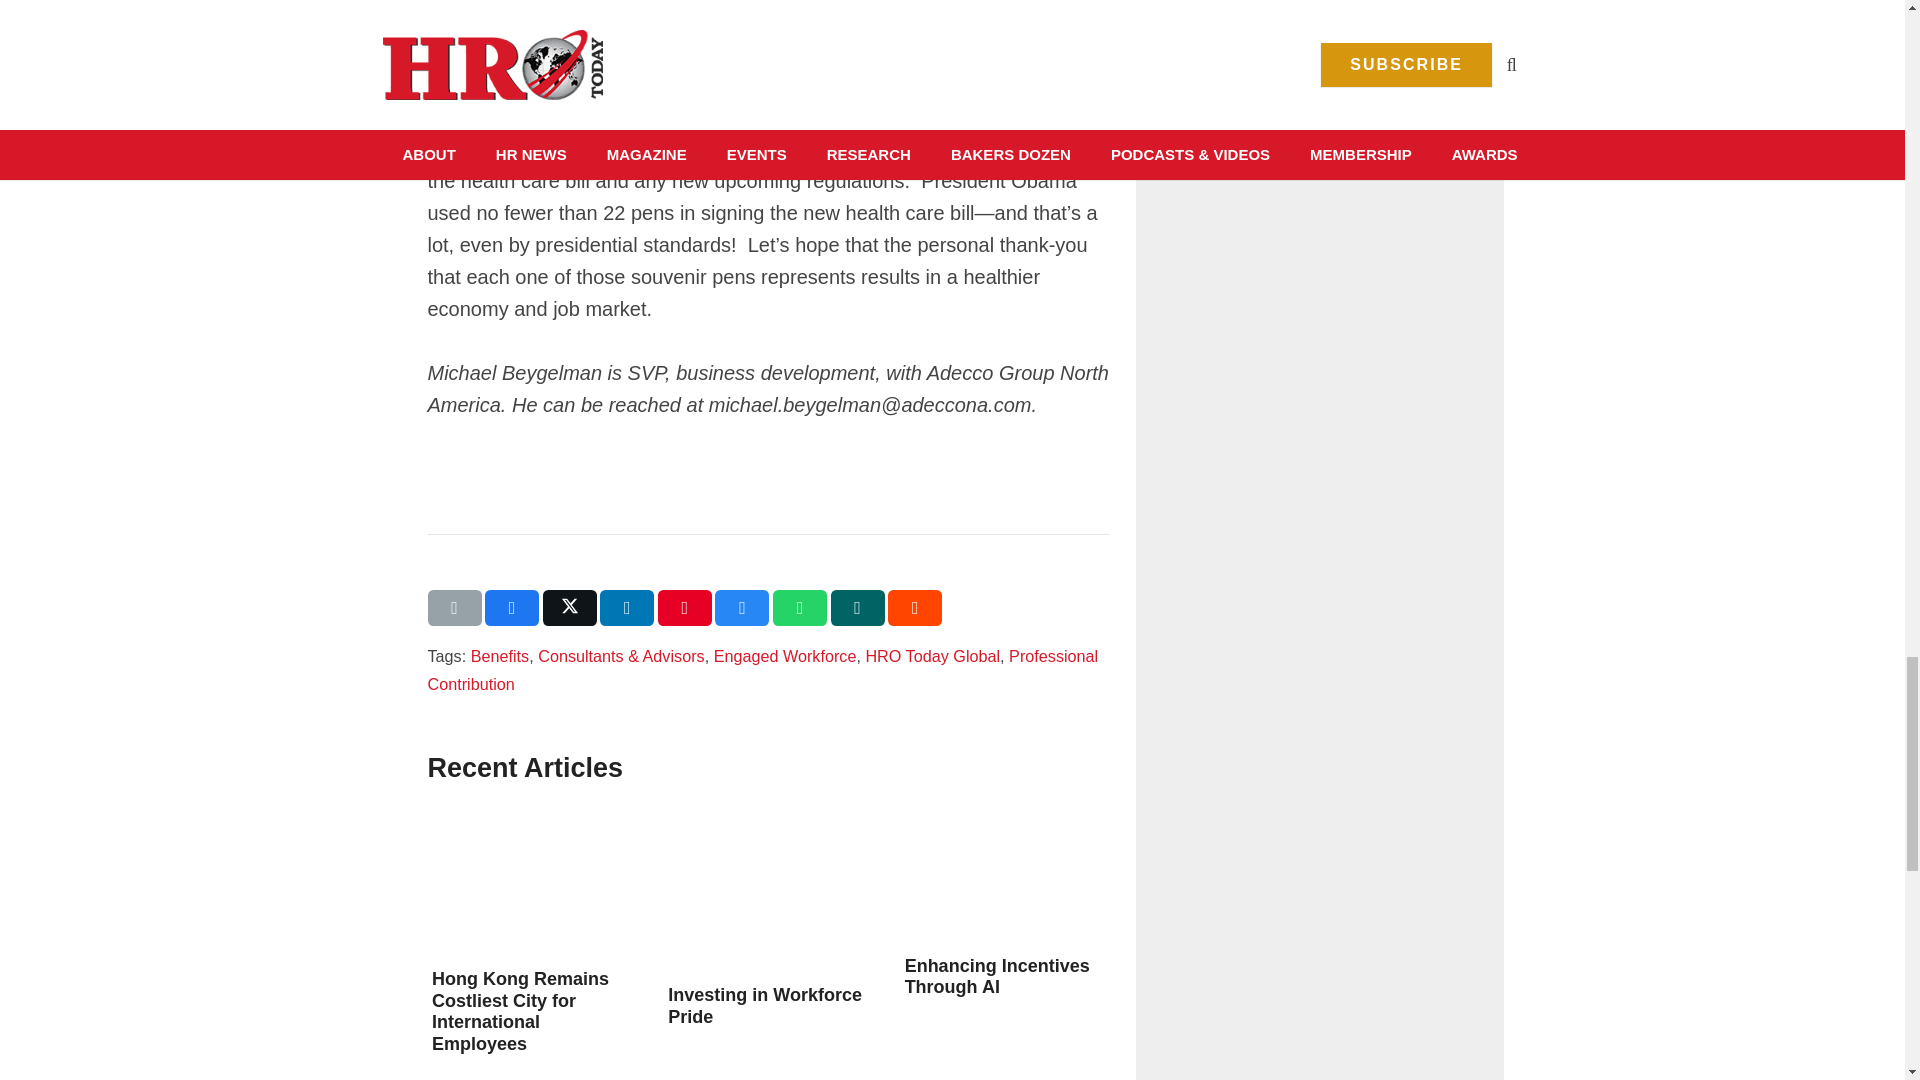 The height and width of the screenshot is (1080, 1920). I want to click on Share this, so click(512, 608).